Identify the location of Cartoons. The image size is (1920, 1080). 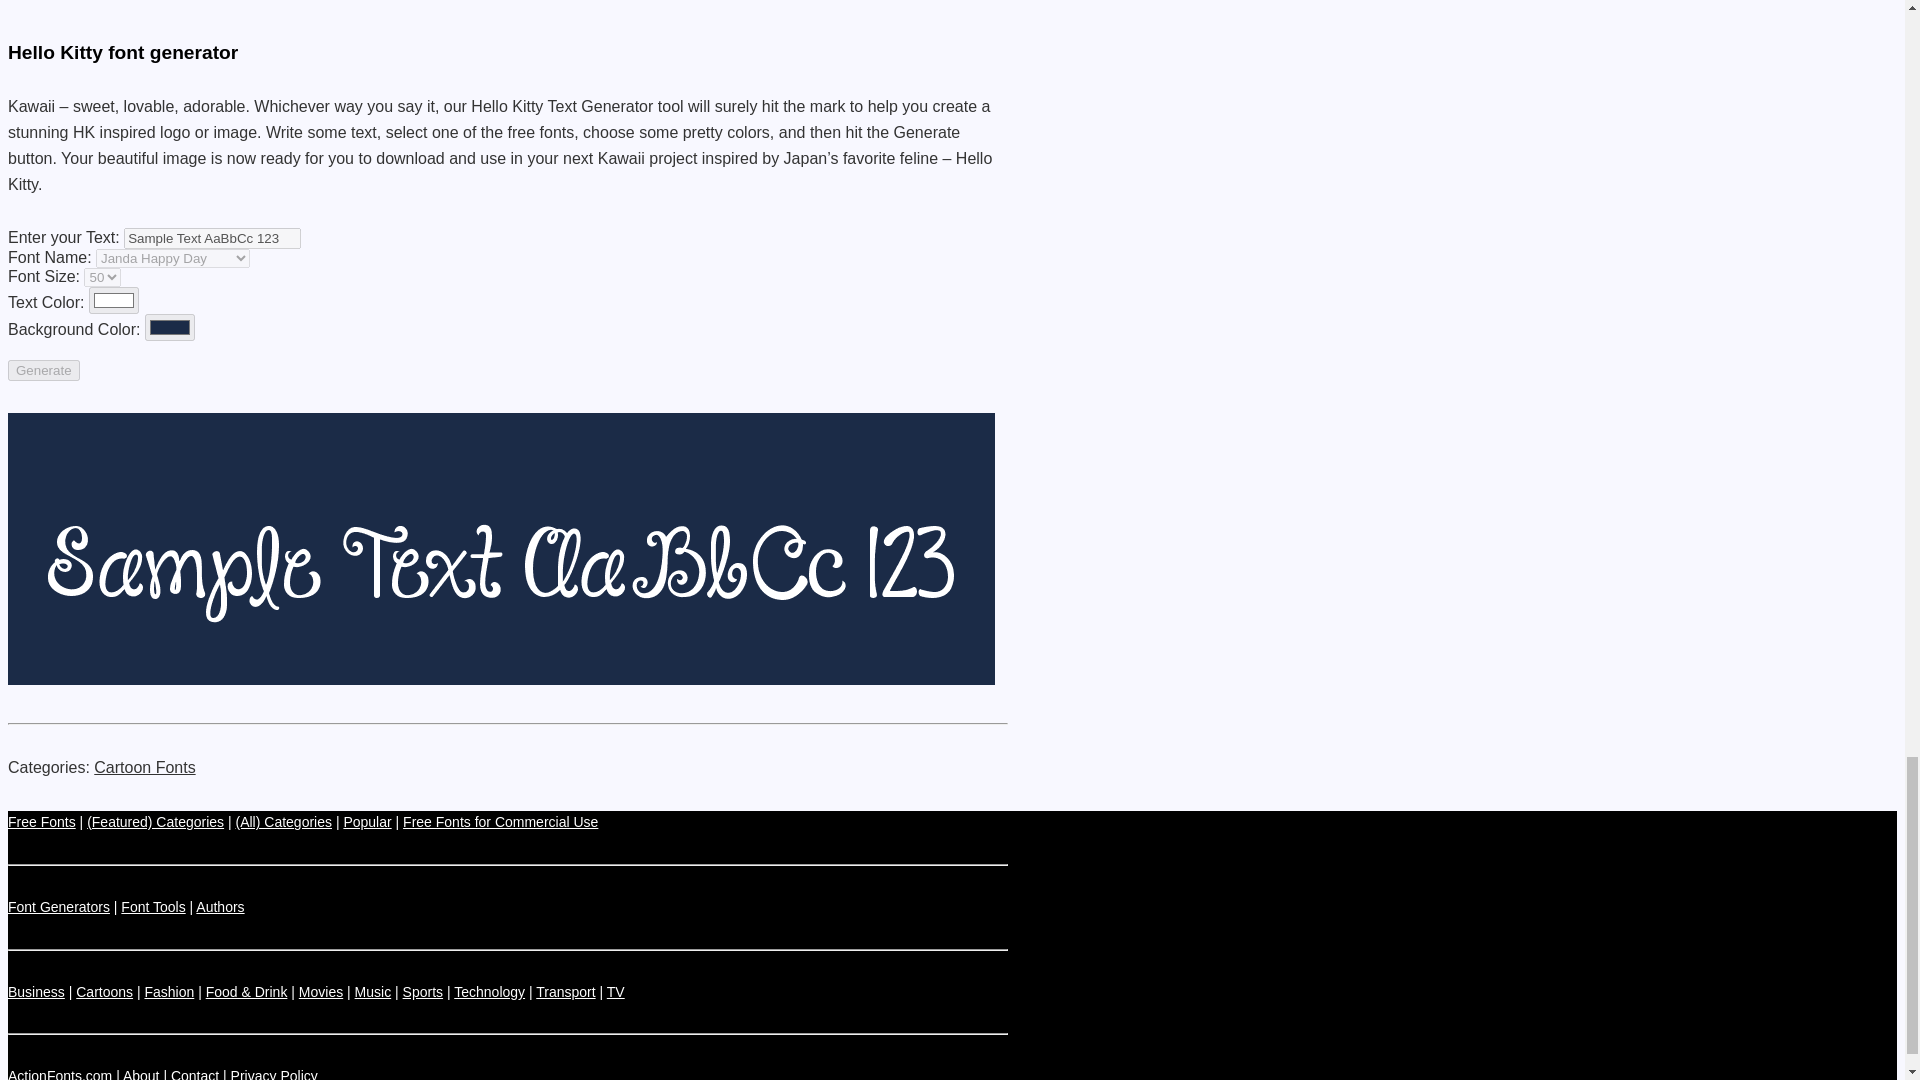
(104, 992).